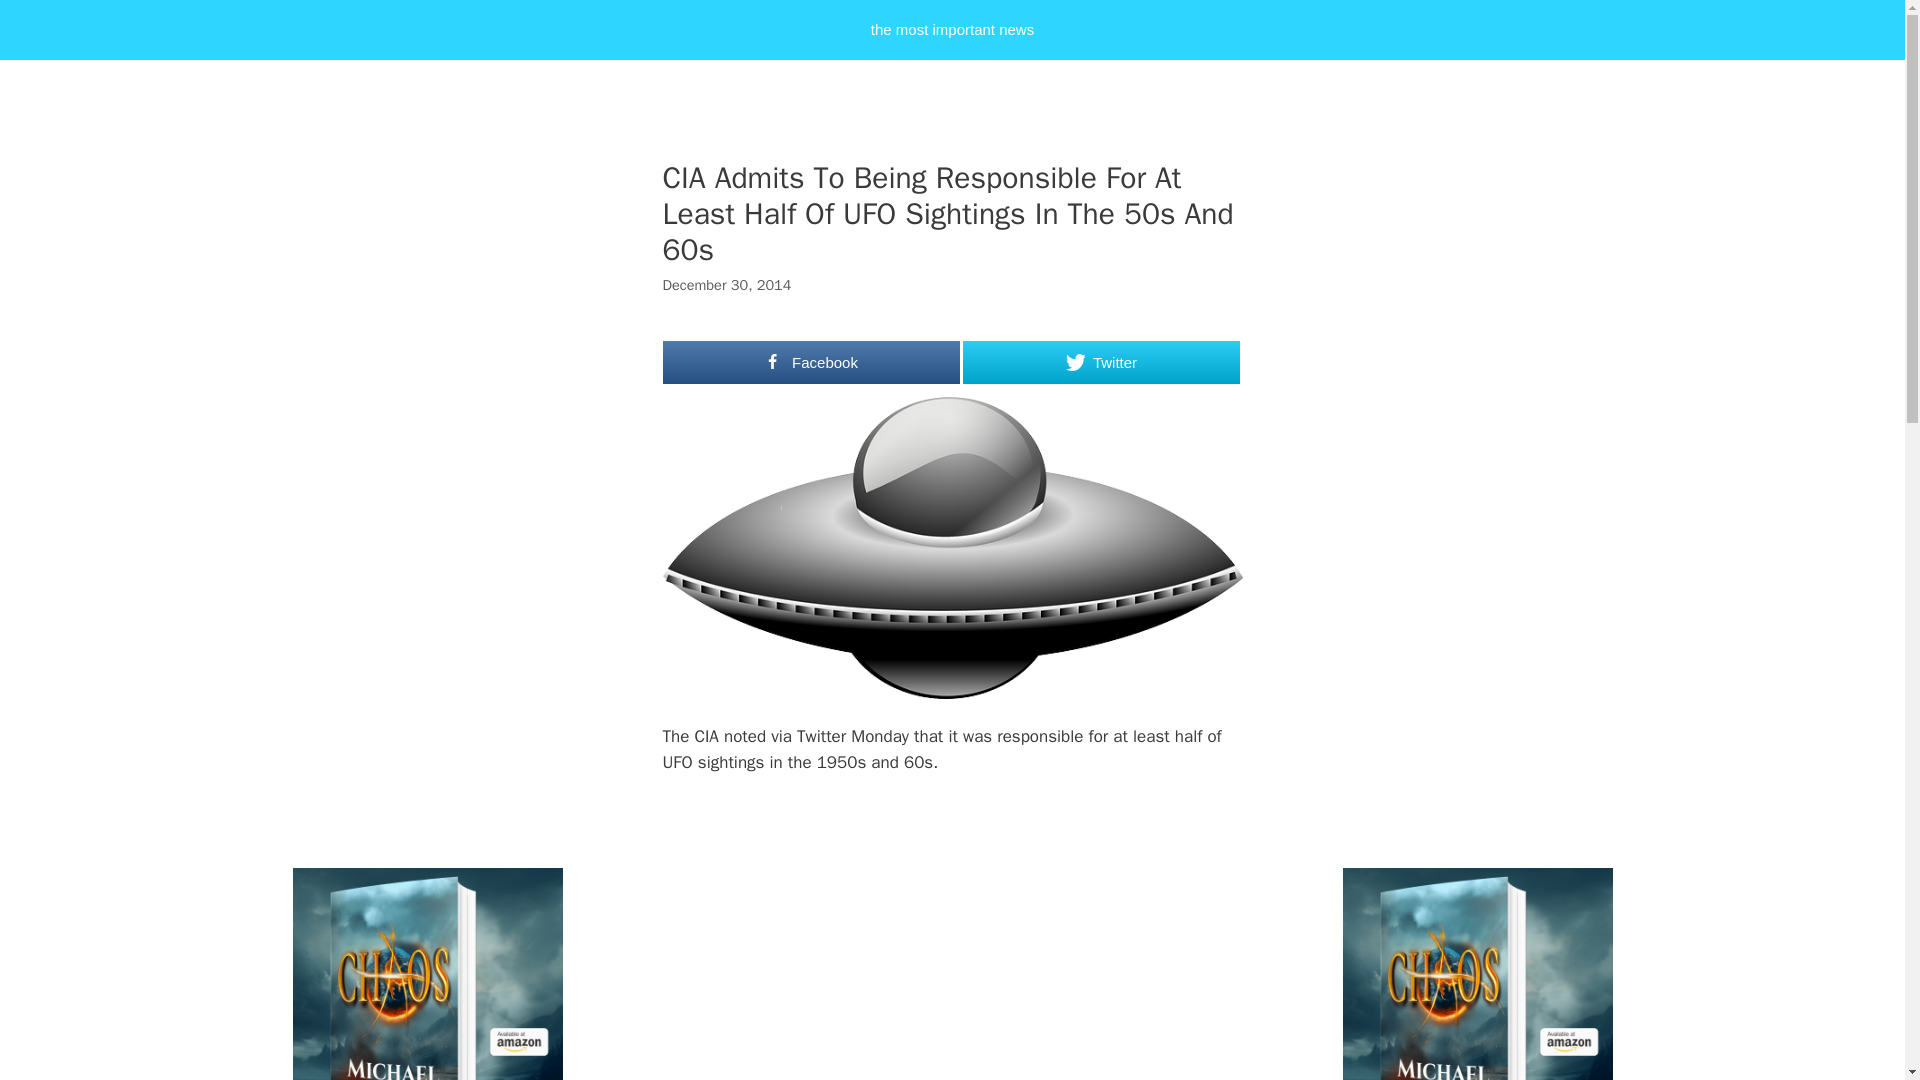 The image size is (1920, 1080). I want to click on Advertisement, so click(997, 940).